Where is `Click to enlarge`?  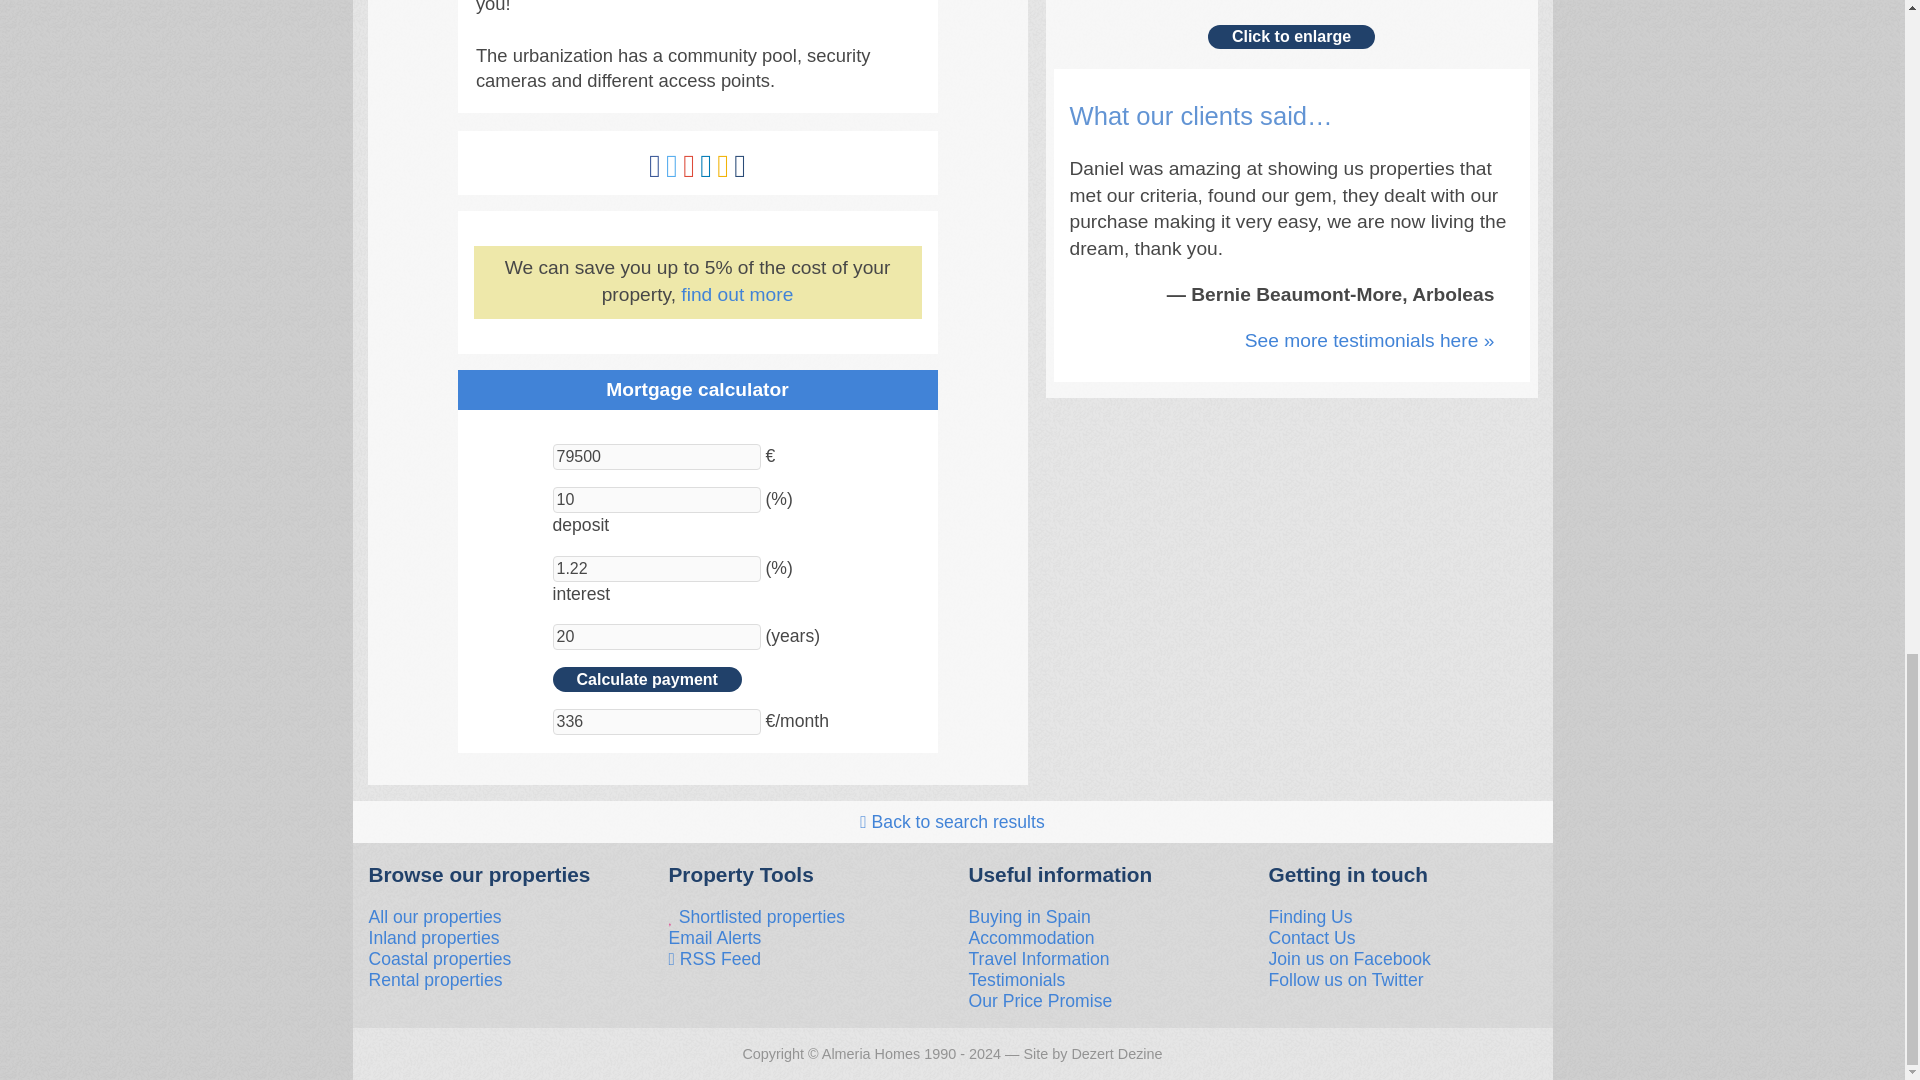
Click to enlarge is located at coordinates (1290, 36).